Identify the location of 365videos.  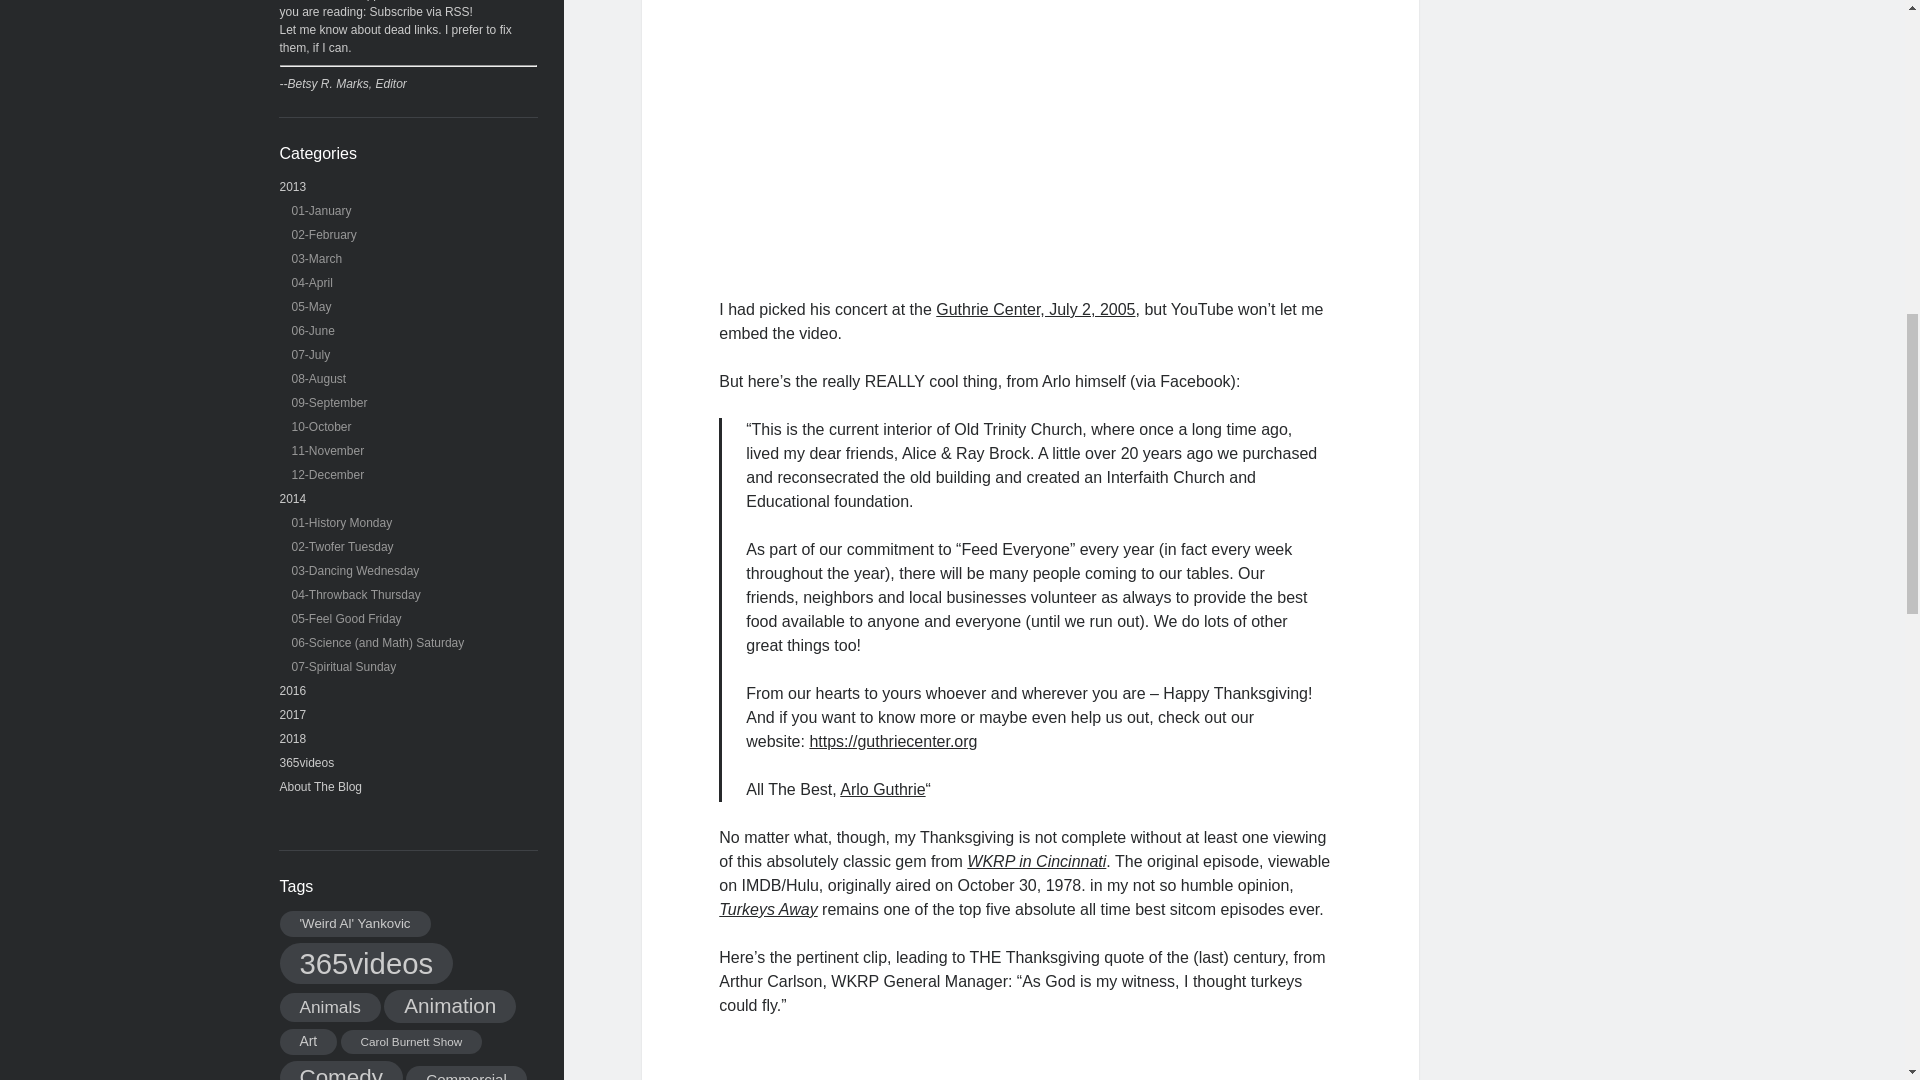
(307, 763).